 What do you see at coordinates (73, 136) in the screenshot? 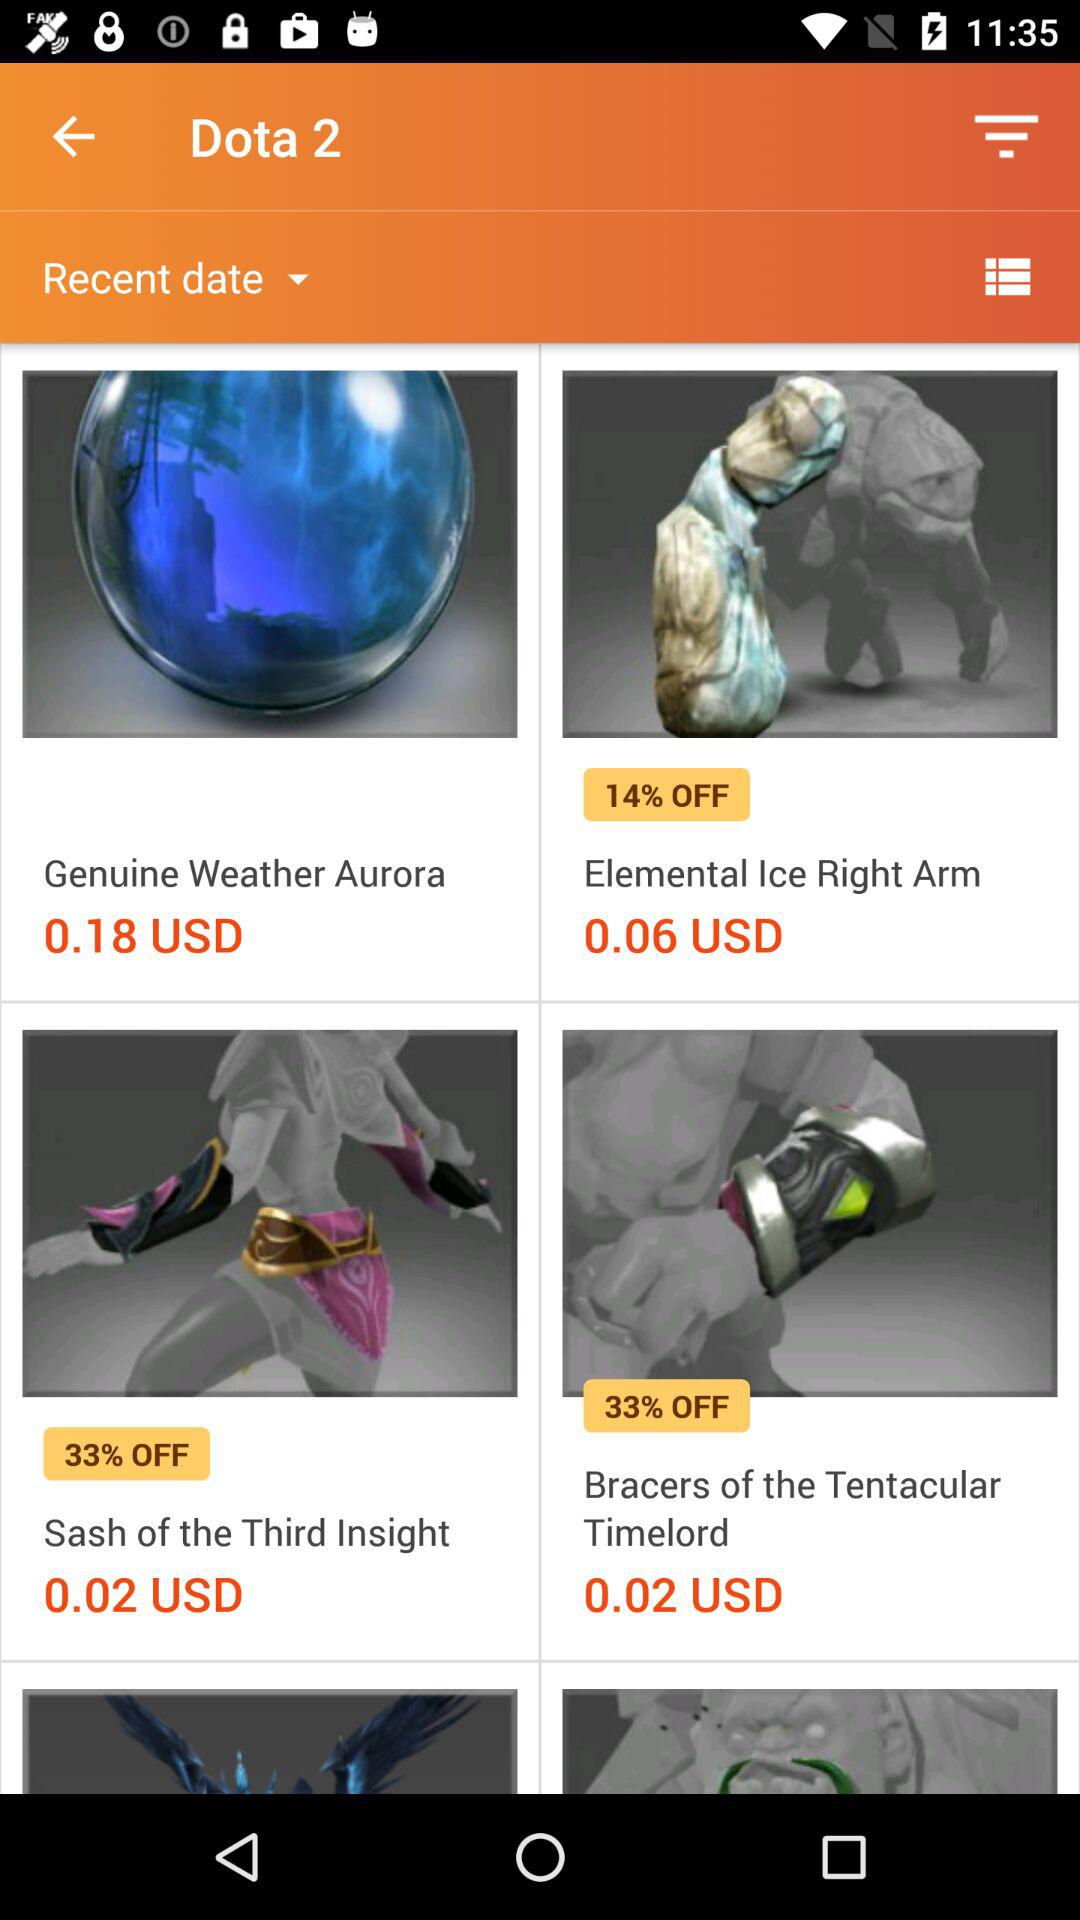
I see `open item to the left of the dota 2` at bounding box center [73, 136].